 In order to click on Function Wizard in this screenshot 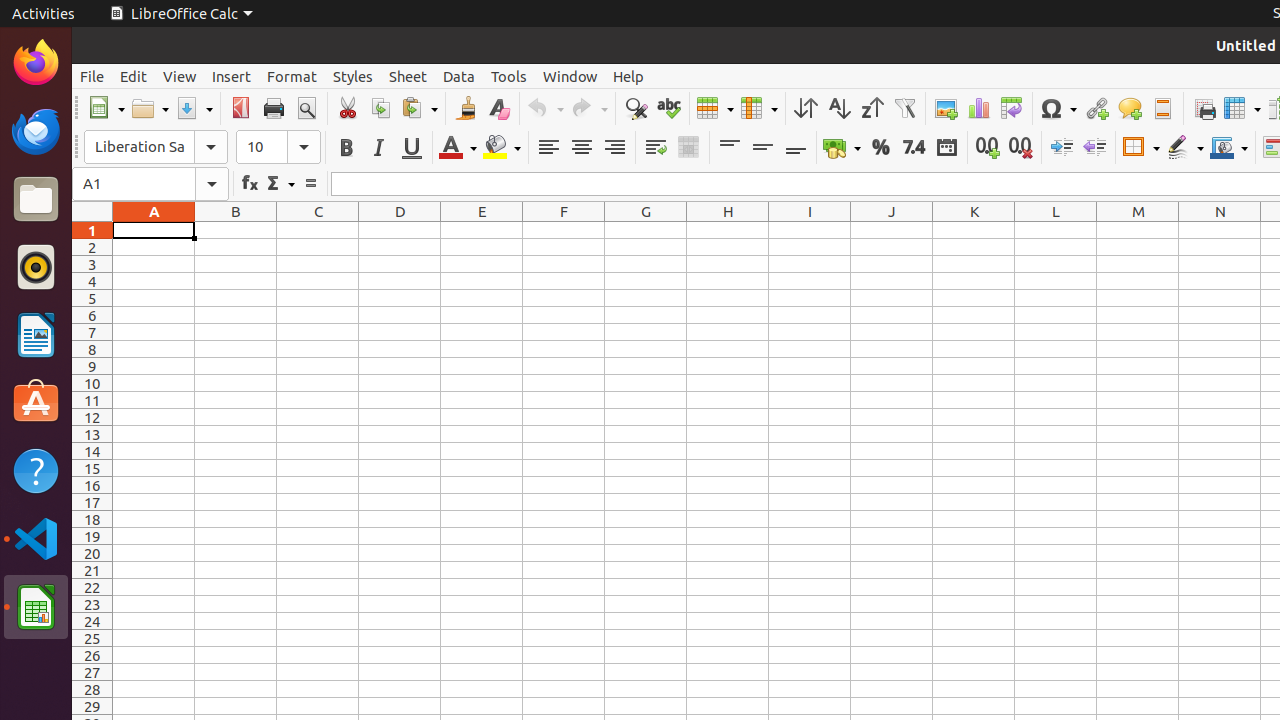, I will do `click(250, 184)`.